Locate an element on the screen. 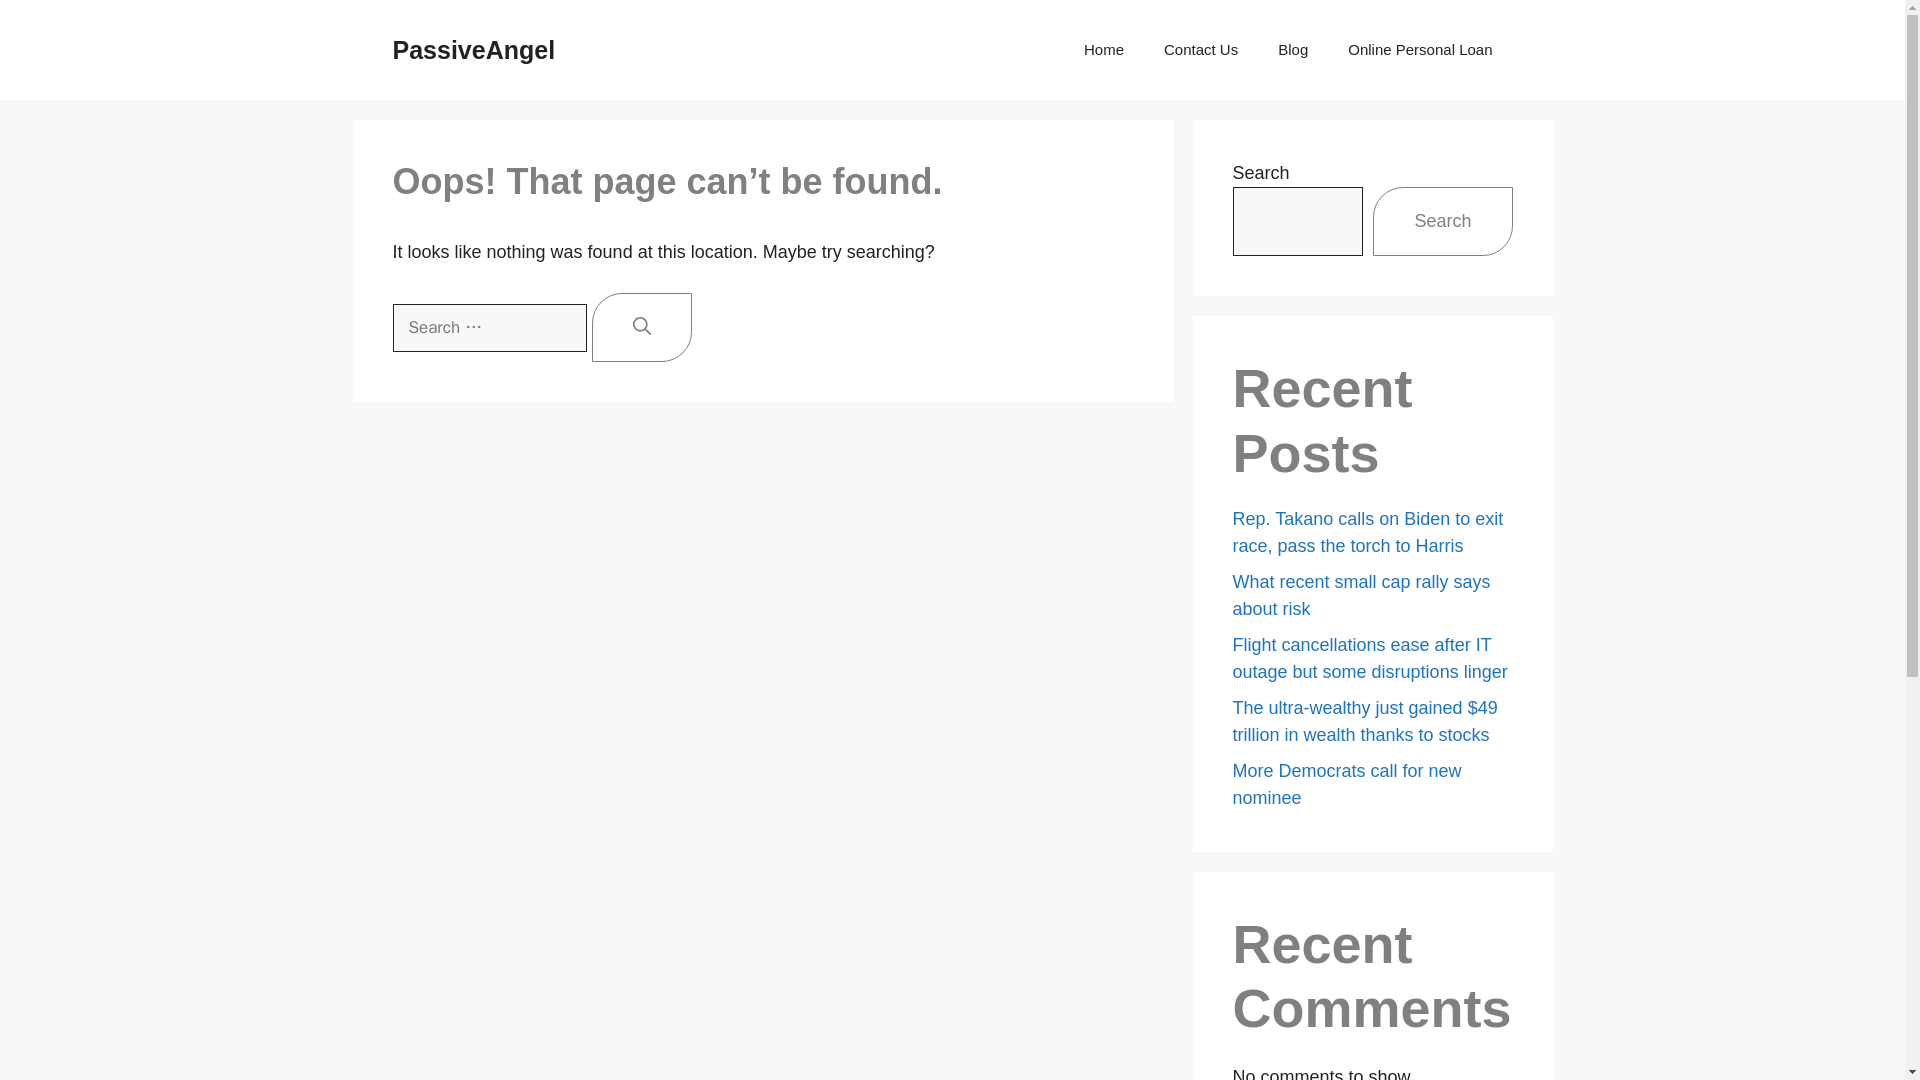 Image resolution: width=1920 pixels, height=1080 pixels. Contact Us is located at coordinates (1200, 50).